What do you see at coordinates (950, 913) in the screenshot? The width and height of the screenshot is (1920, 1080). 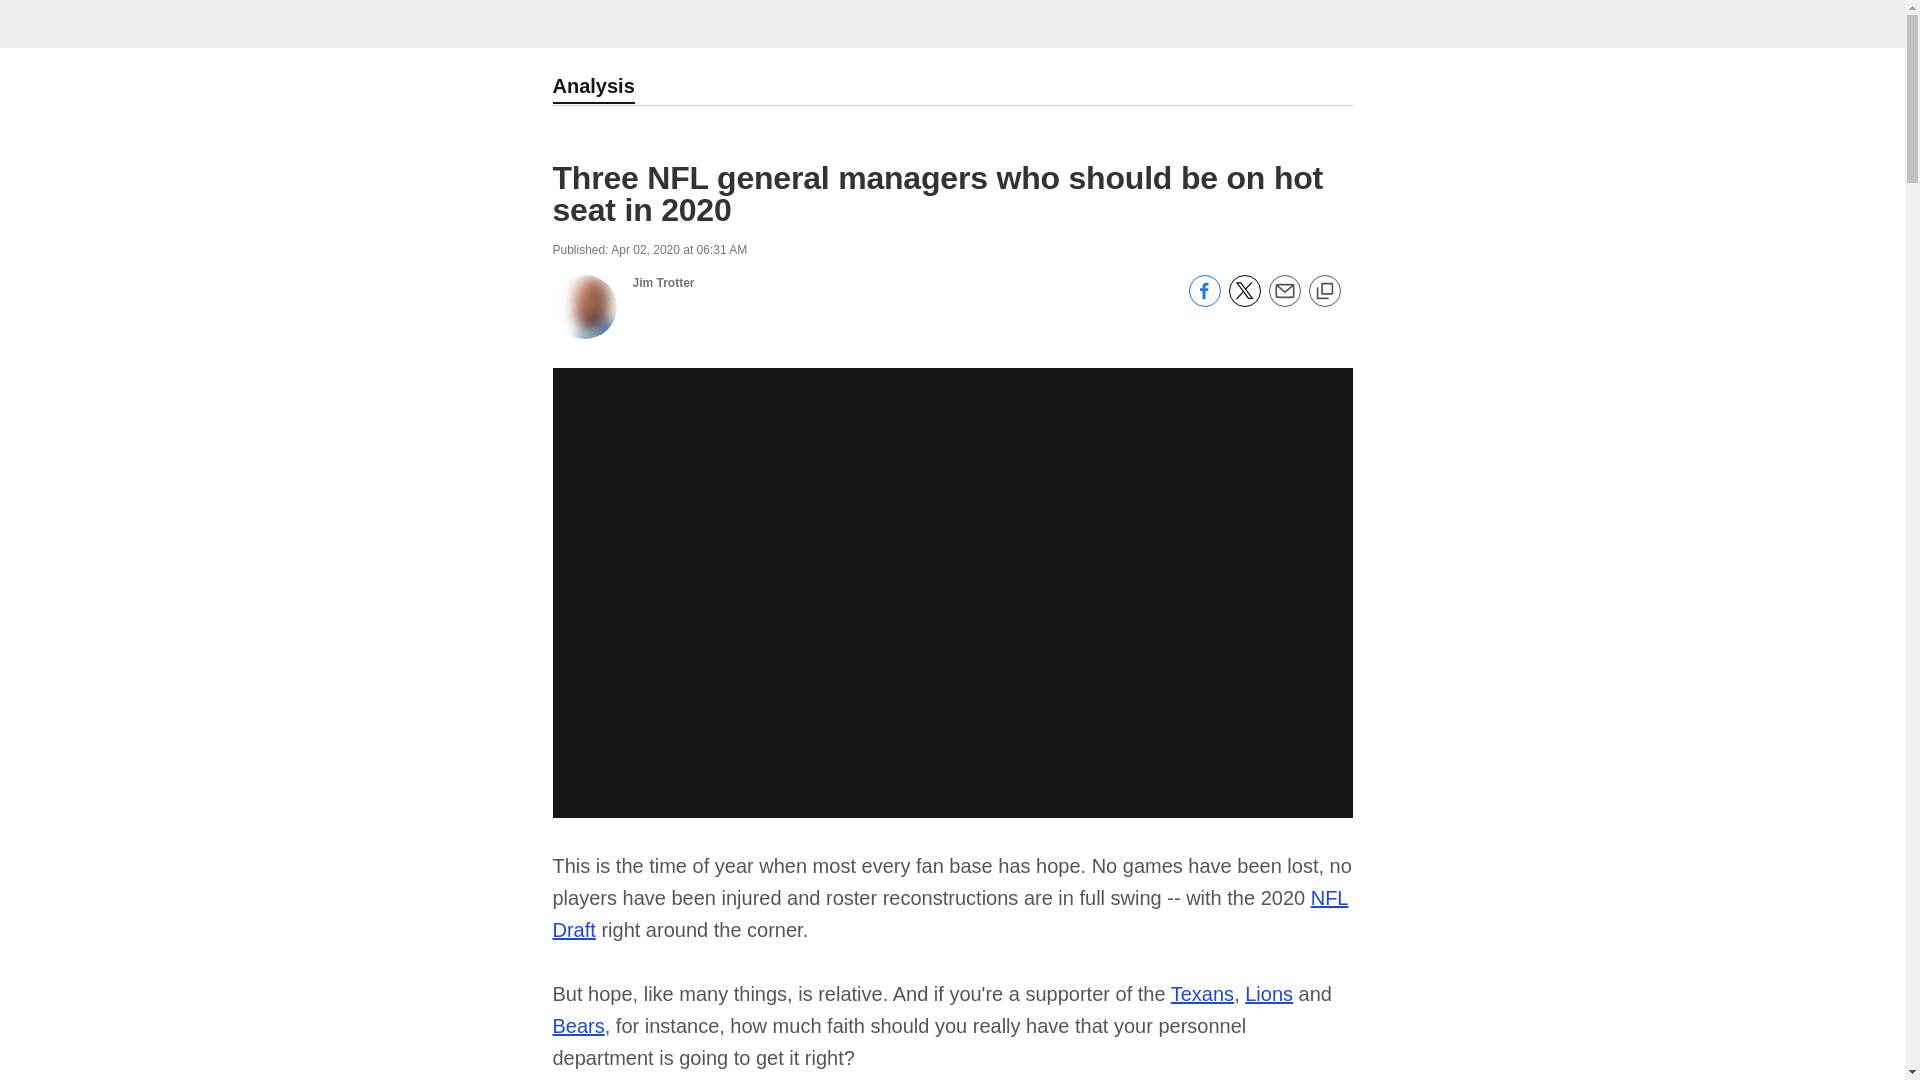 I see `NFL Draft` at bounding box center [950, 913].